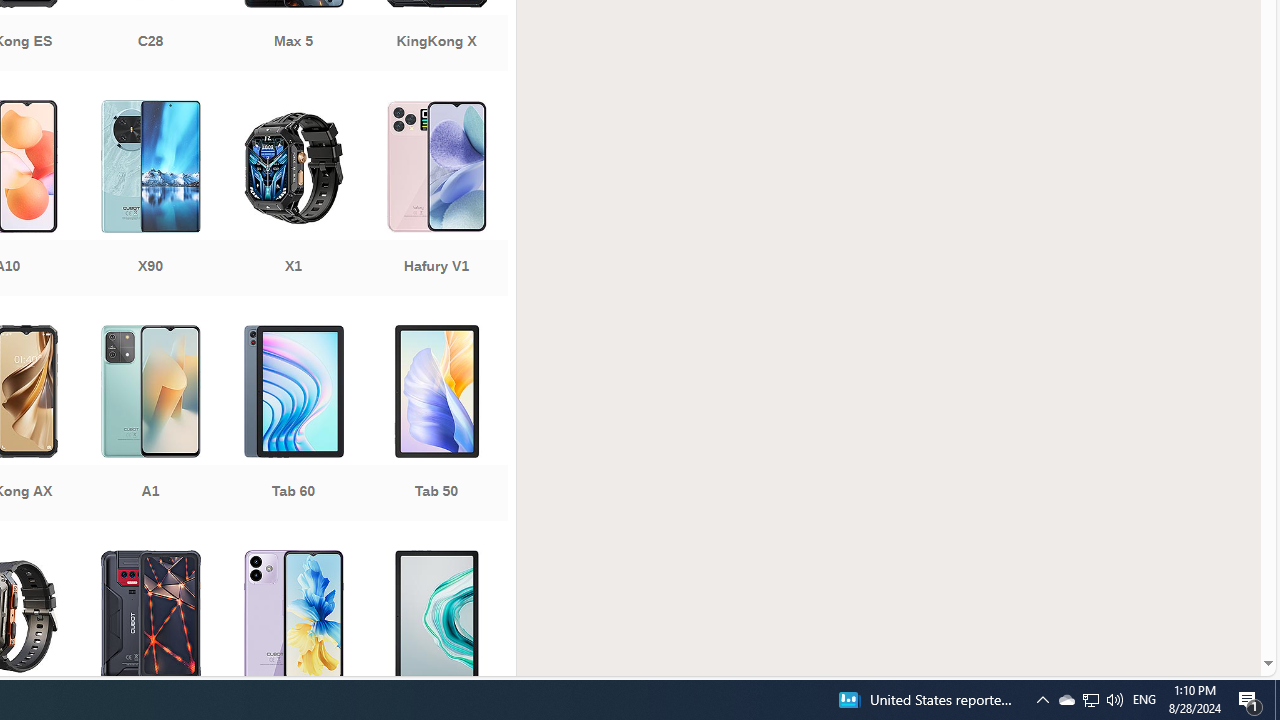  Describe the element at coordinates (150, 425) in the screenshot. I see `A1` at that location.